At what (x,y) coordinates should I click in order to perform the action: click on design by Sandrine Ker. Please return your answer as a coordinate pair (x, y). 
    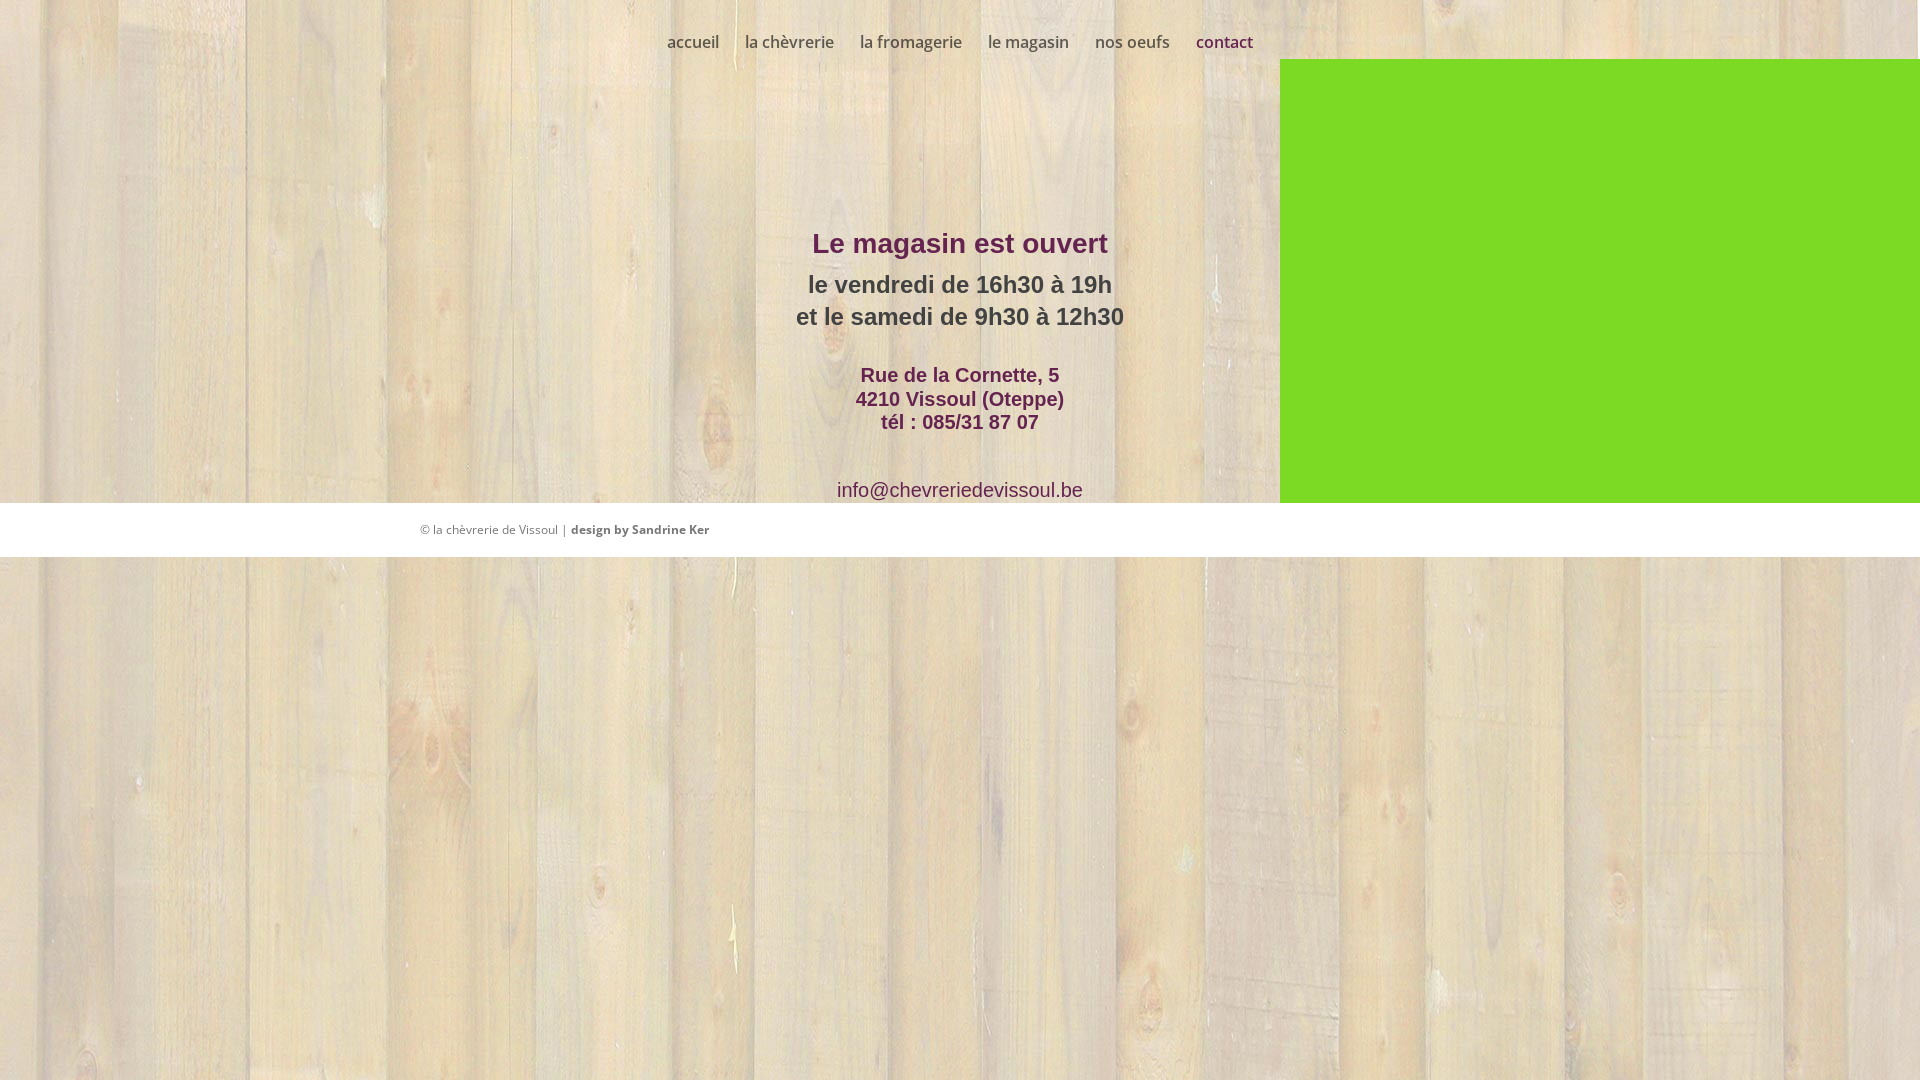
    Looking at the image, I should click on (640, 530).